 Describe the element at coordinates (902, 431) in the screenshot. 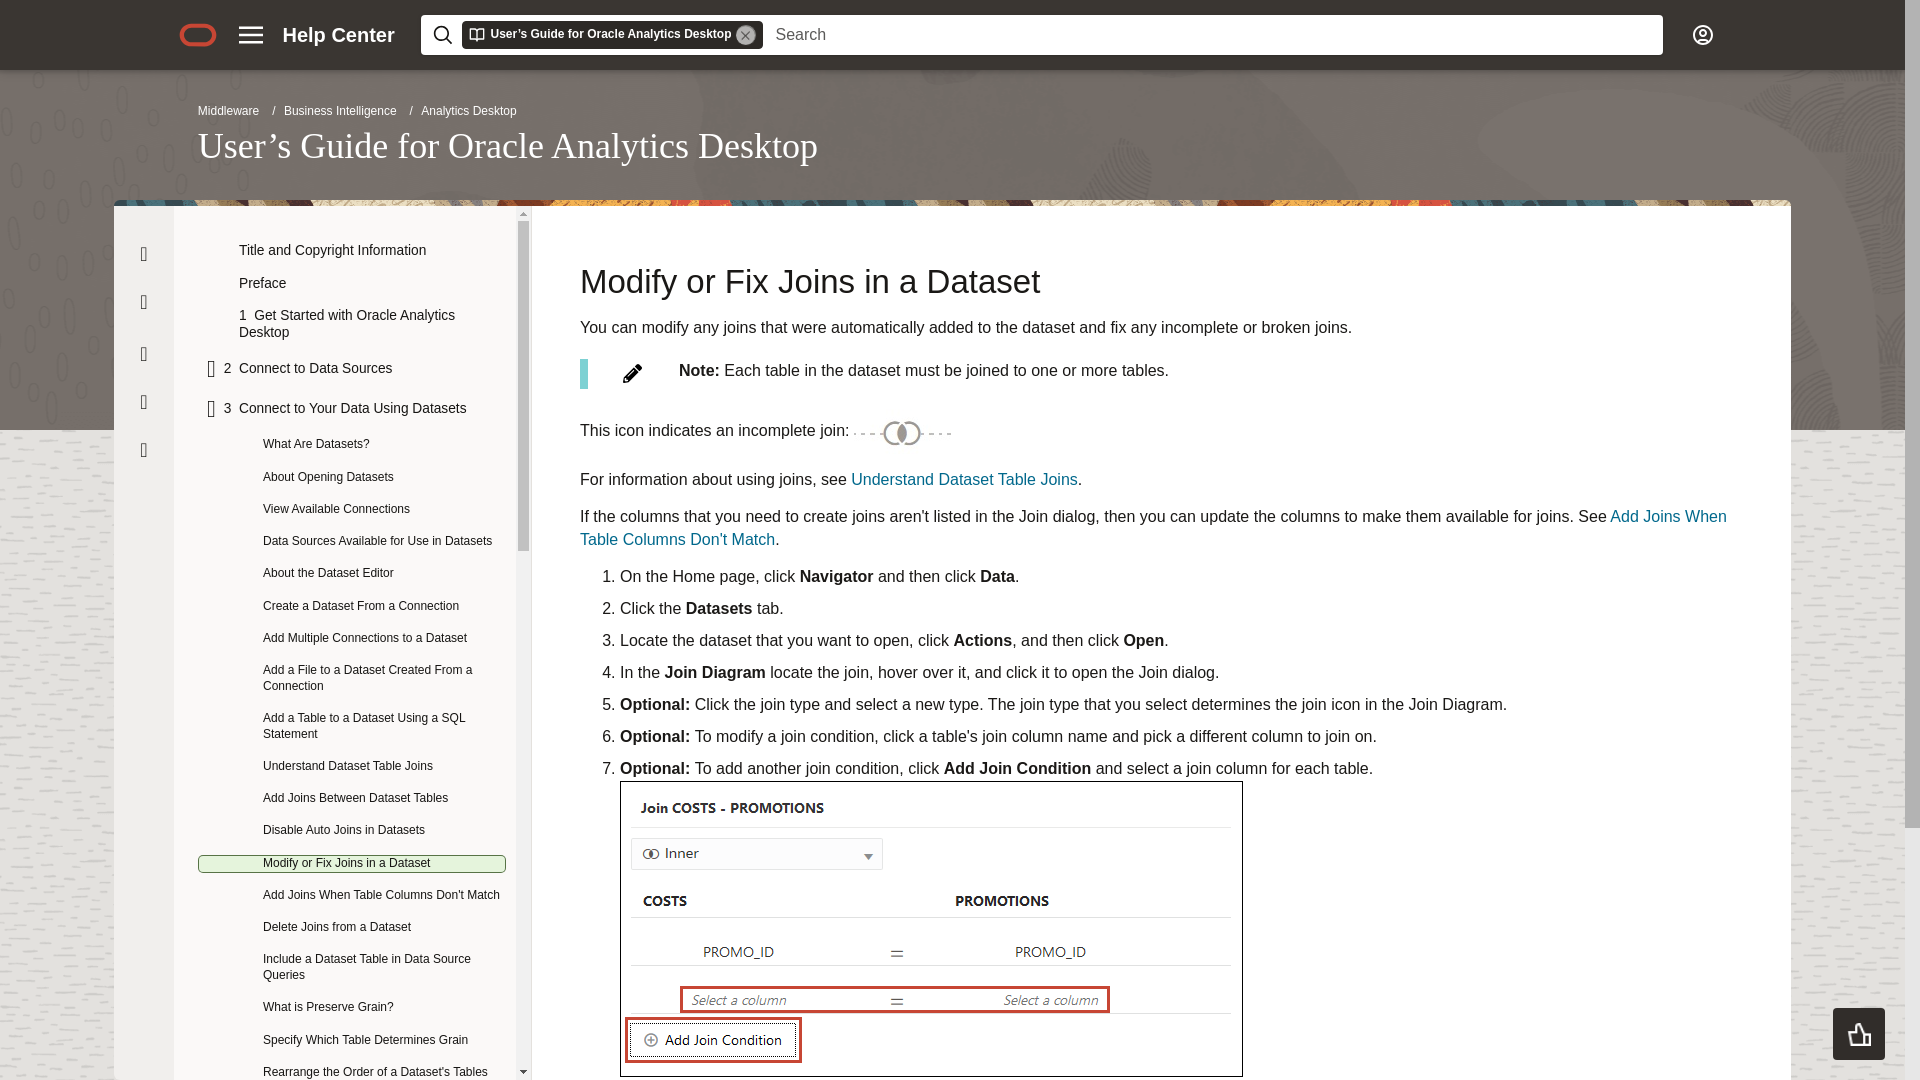

I see `Incomplete or Broken Join Icon` at that location.